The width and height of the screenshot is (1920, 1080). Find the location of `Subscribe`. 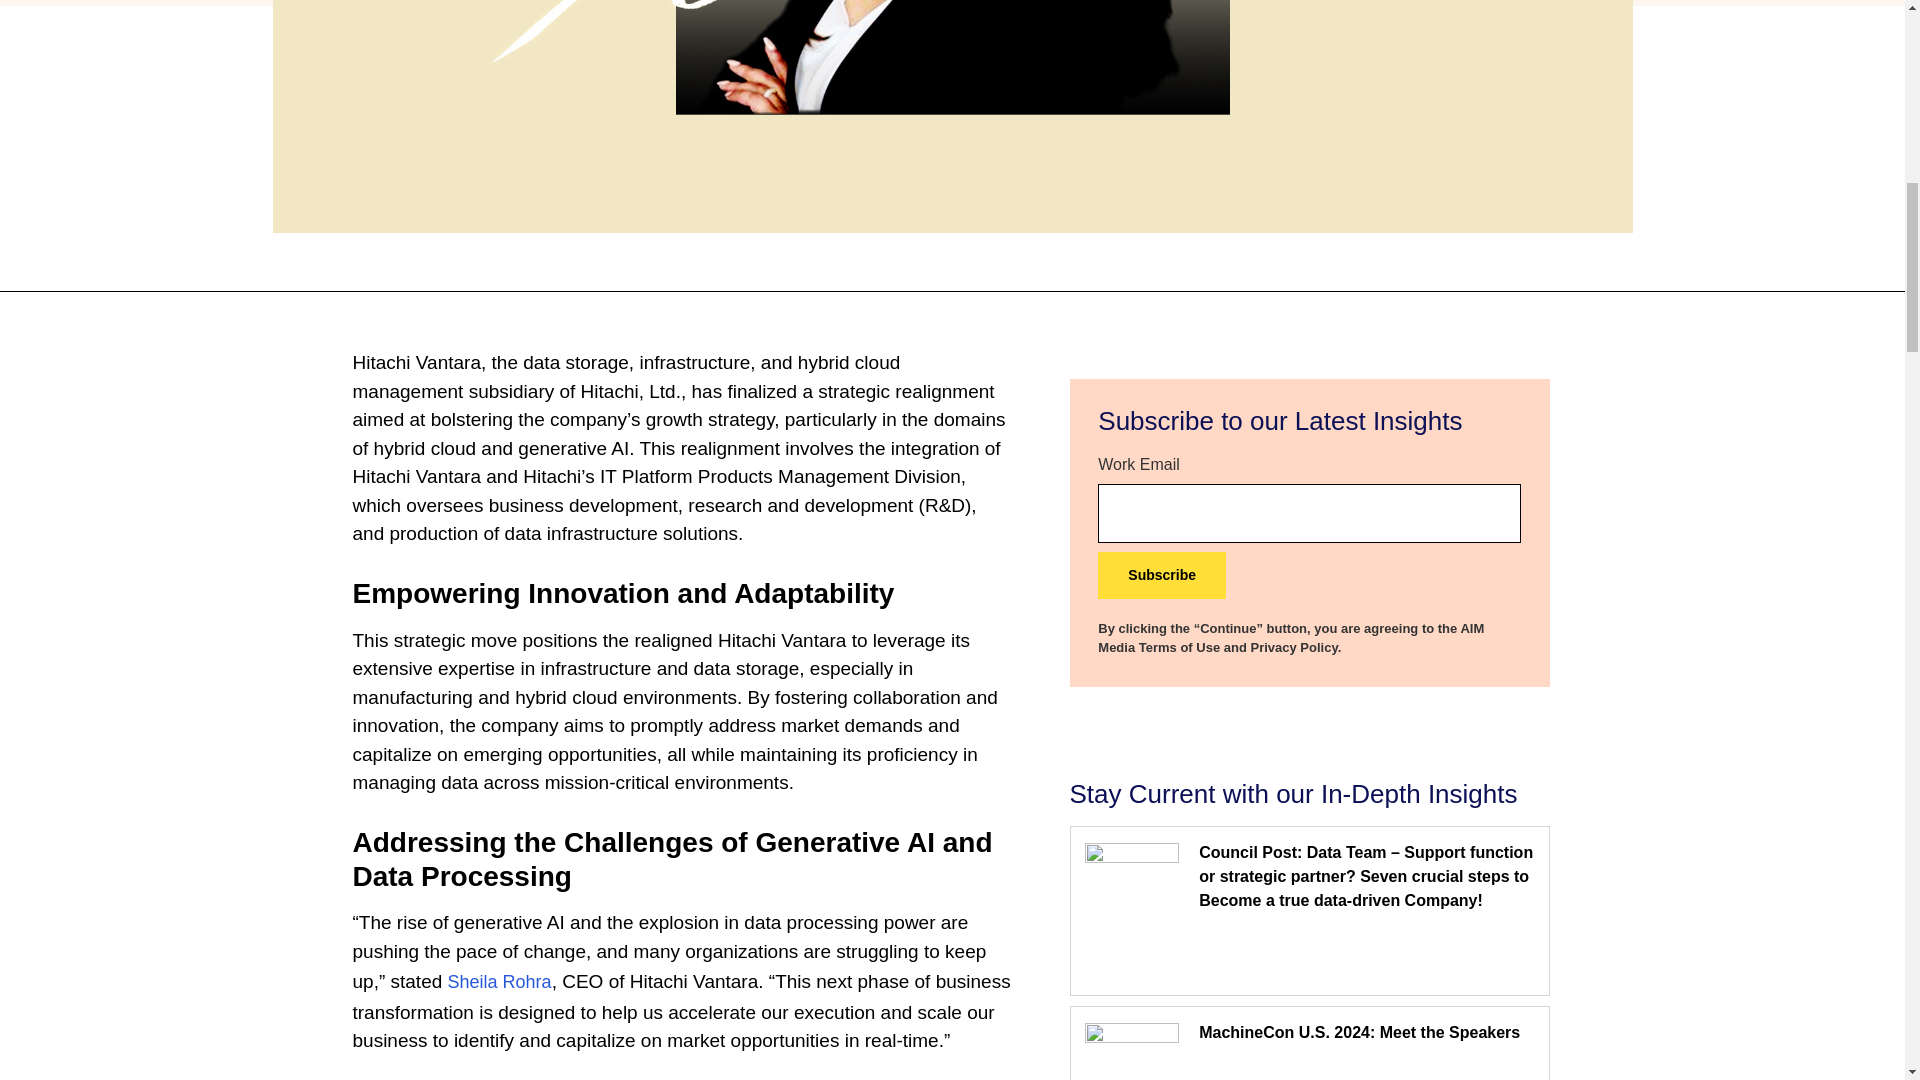

Subscribe is located at coordinates (1162, 575).